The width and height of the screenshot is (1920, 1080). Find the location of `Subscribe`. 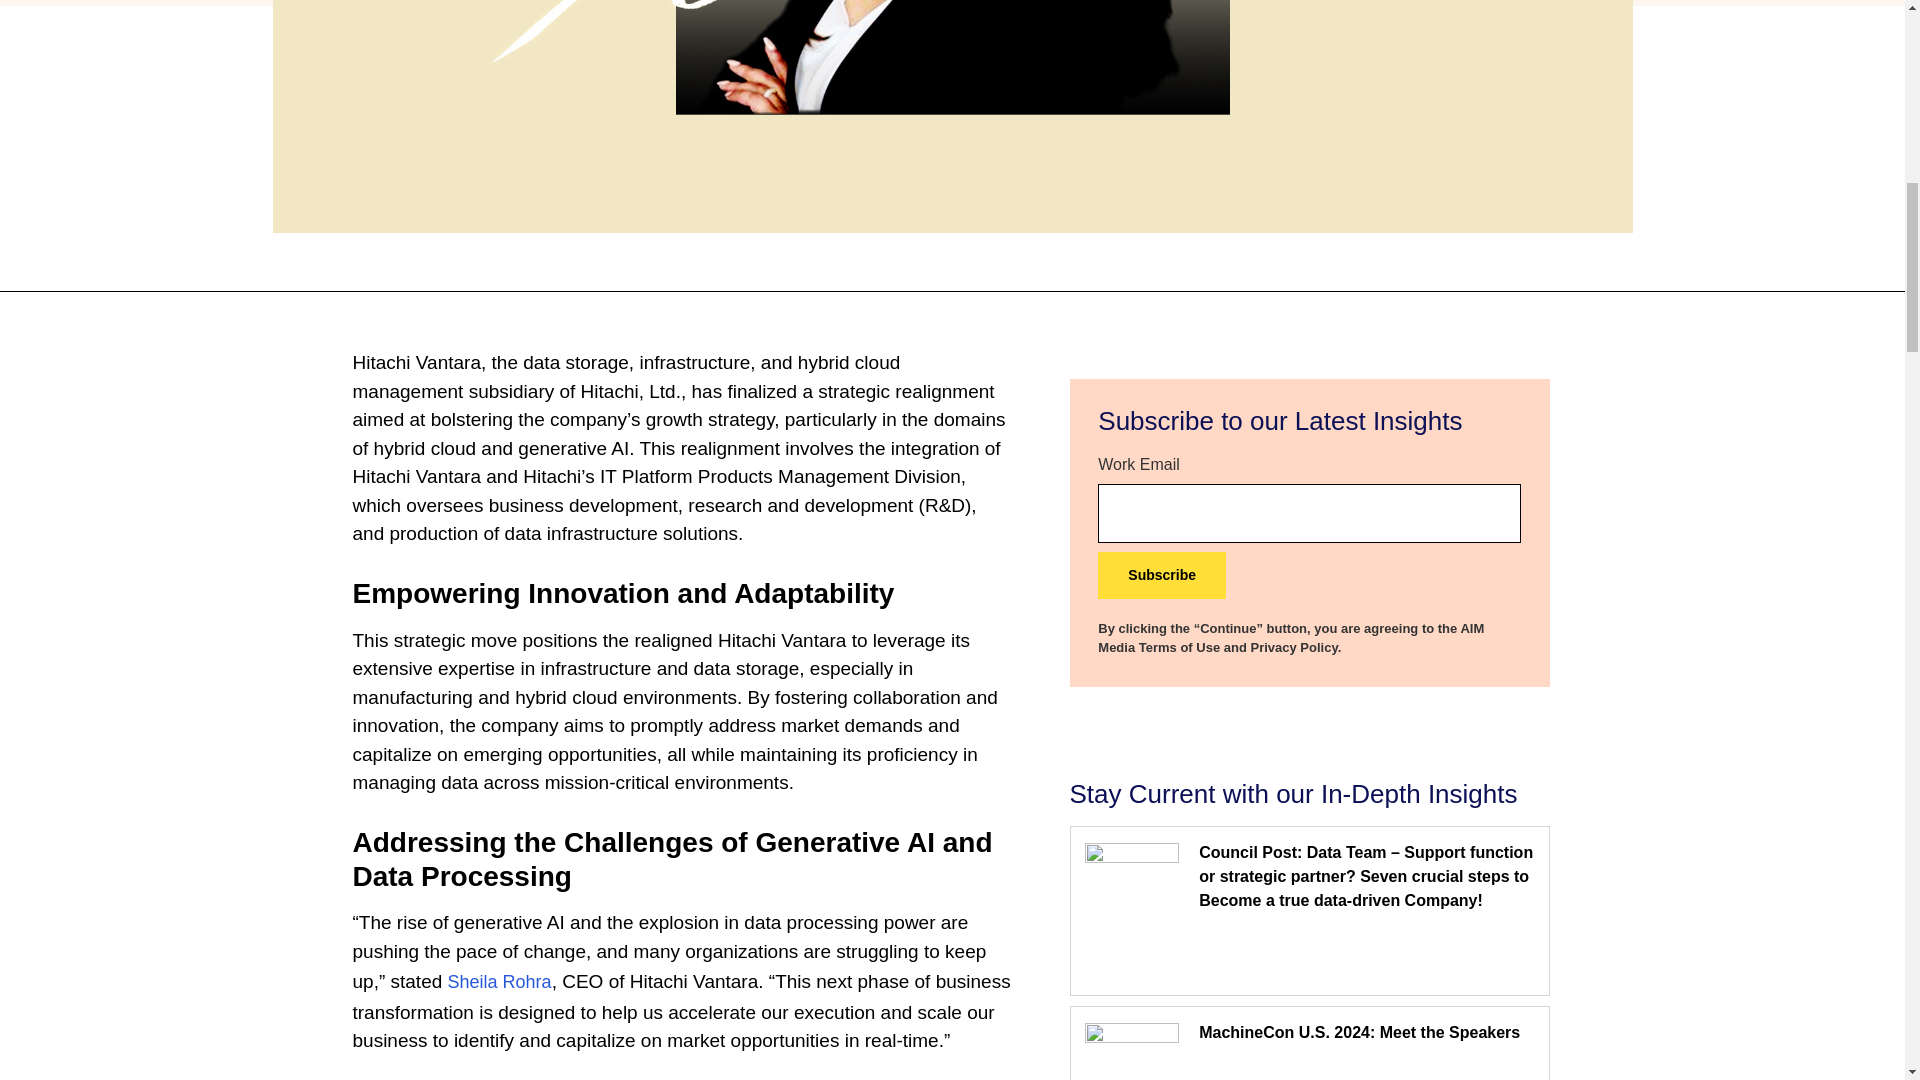

Subscribe is located at coordinates (1162, 575).